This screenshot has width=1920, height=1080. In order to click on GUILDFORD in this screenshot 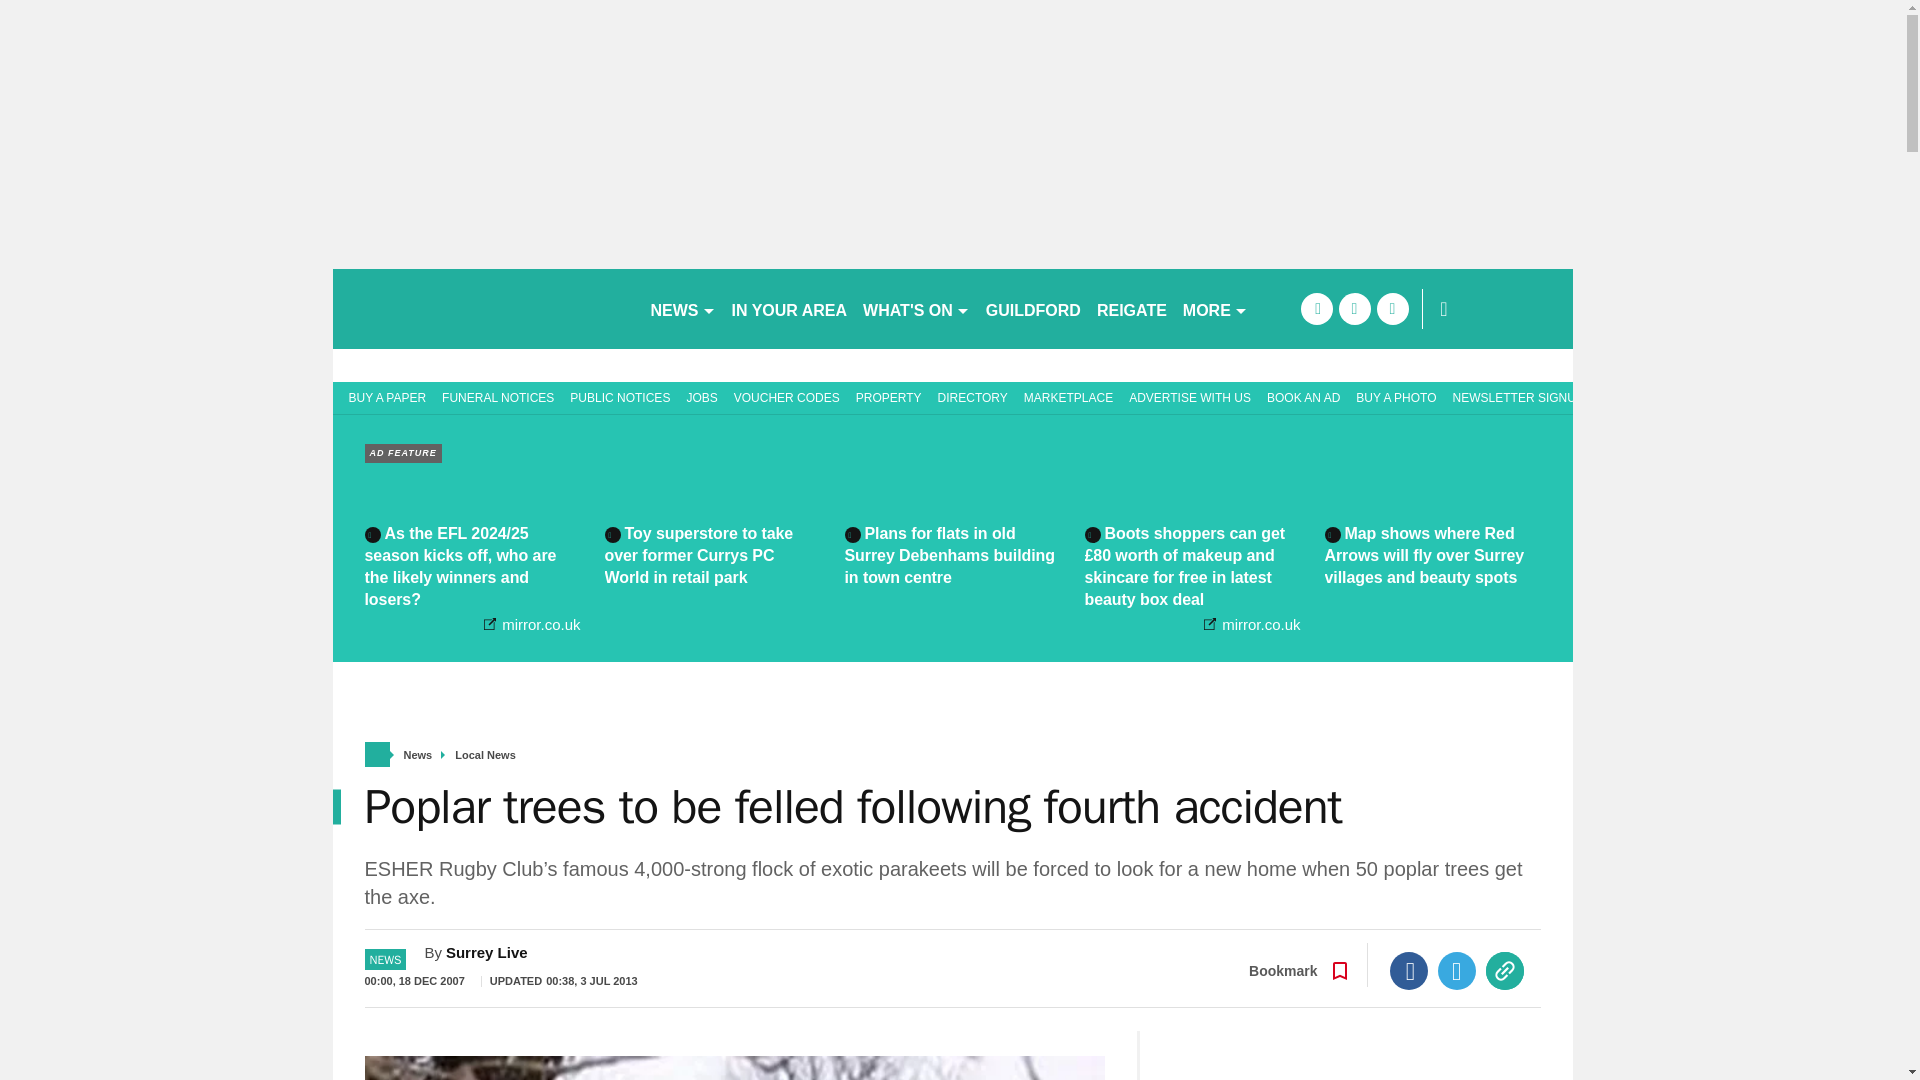, I will do `click(1032, 308)`.